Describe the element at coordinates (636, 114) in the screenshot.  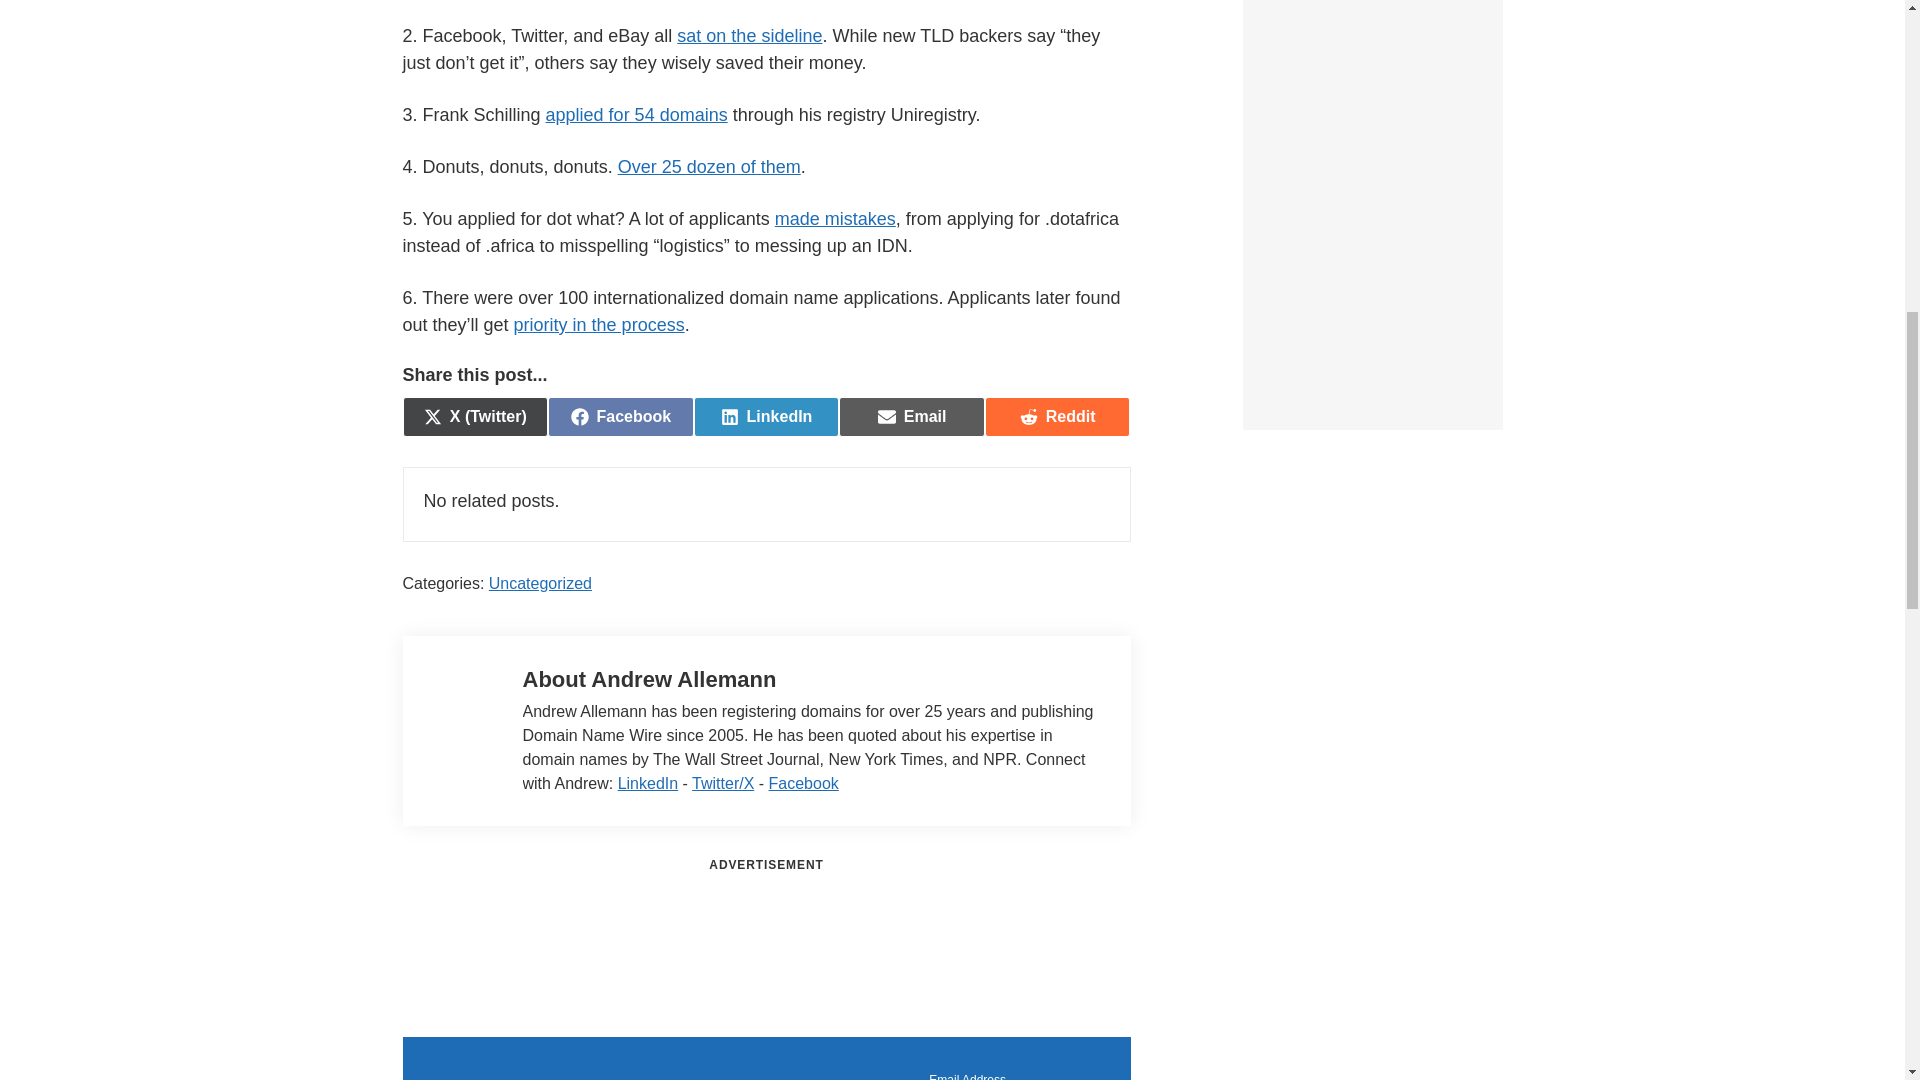
I see `applied for 54 domains` at that location.